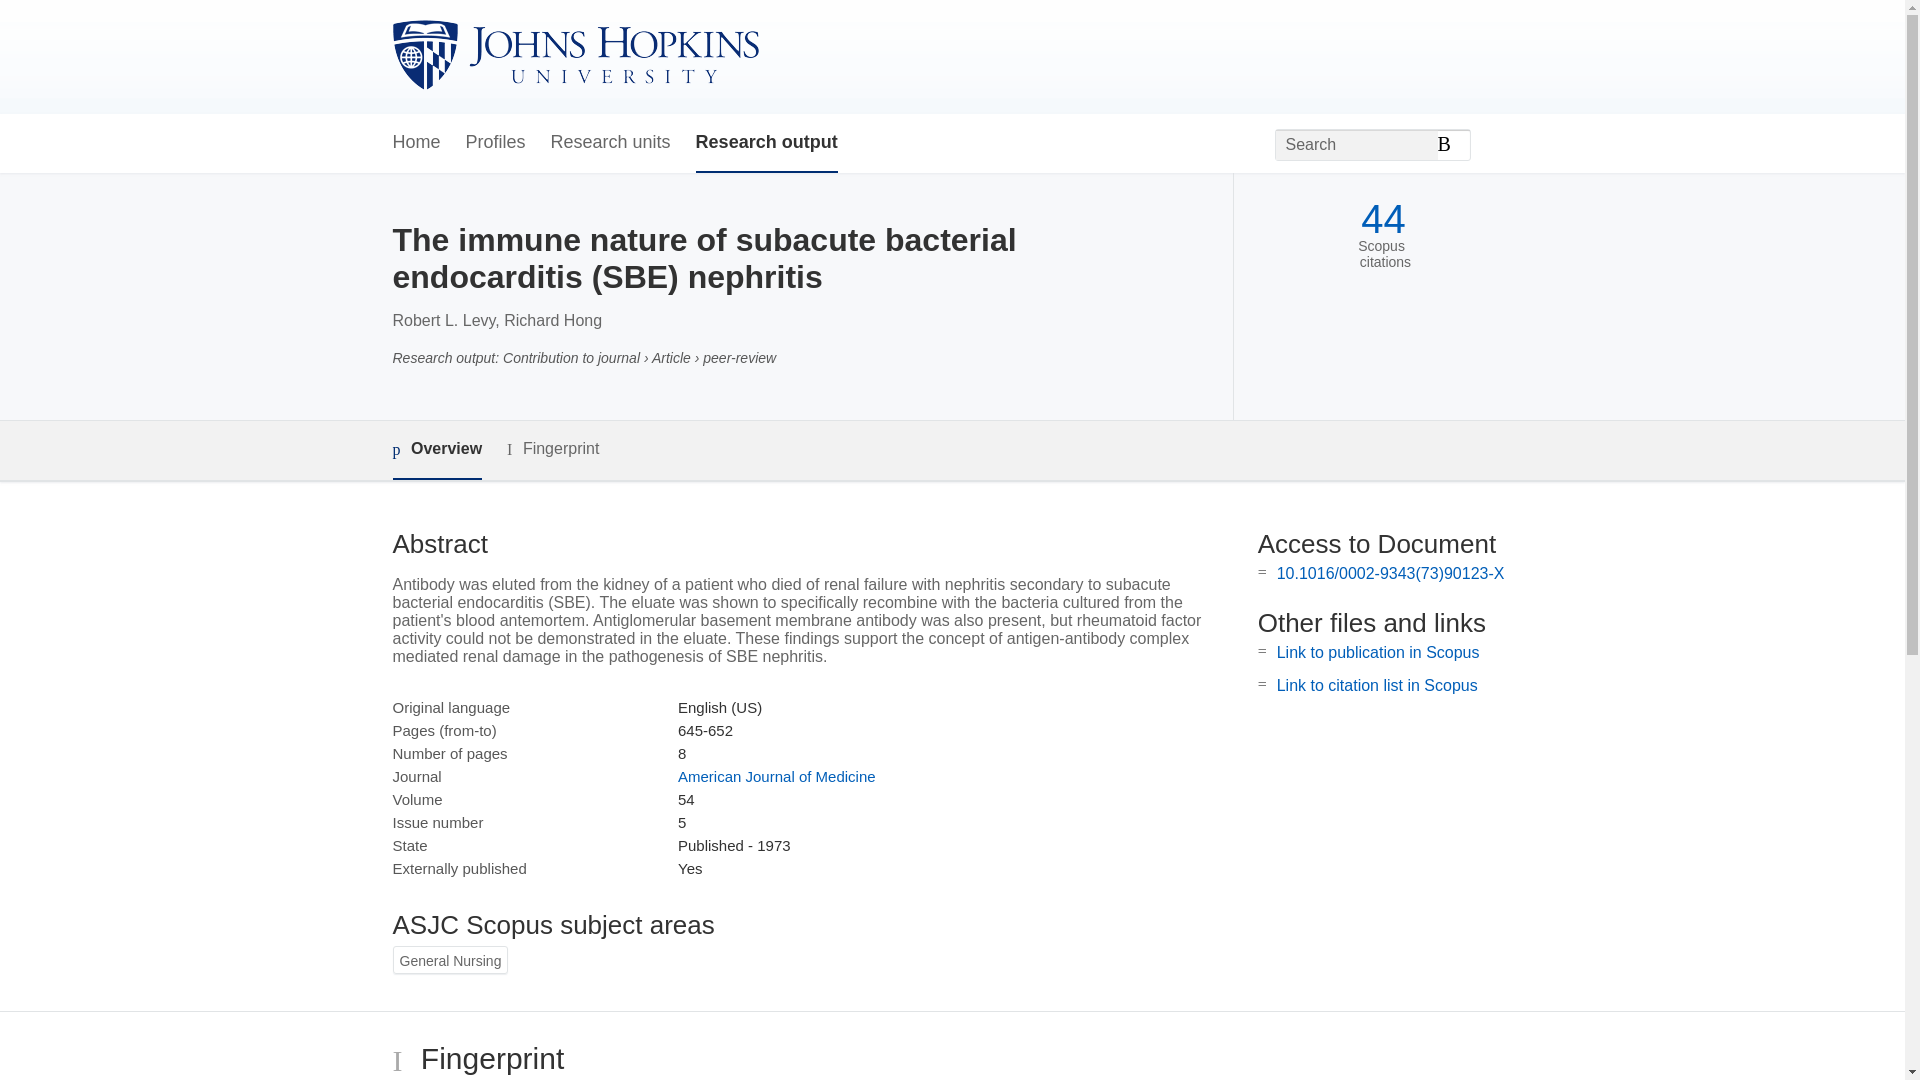  What do you see at coordinates (1383, 218) in the screenshot?
I see `44` at bounding box center [1383, 218].